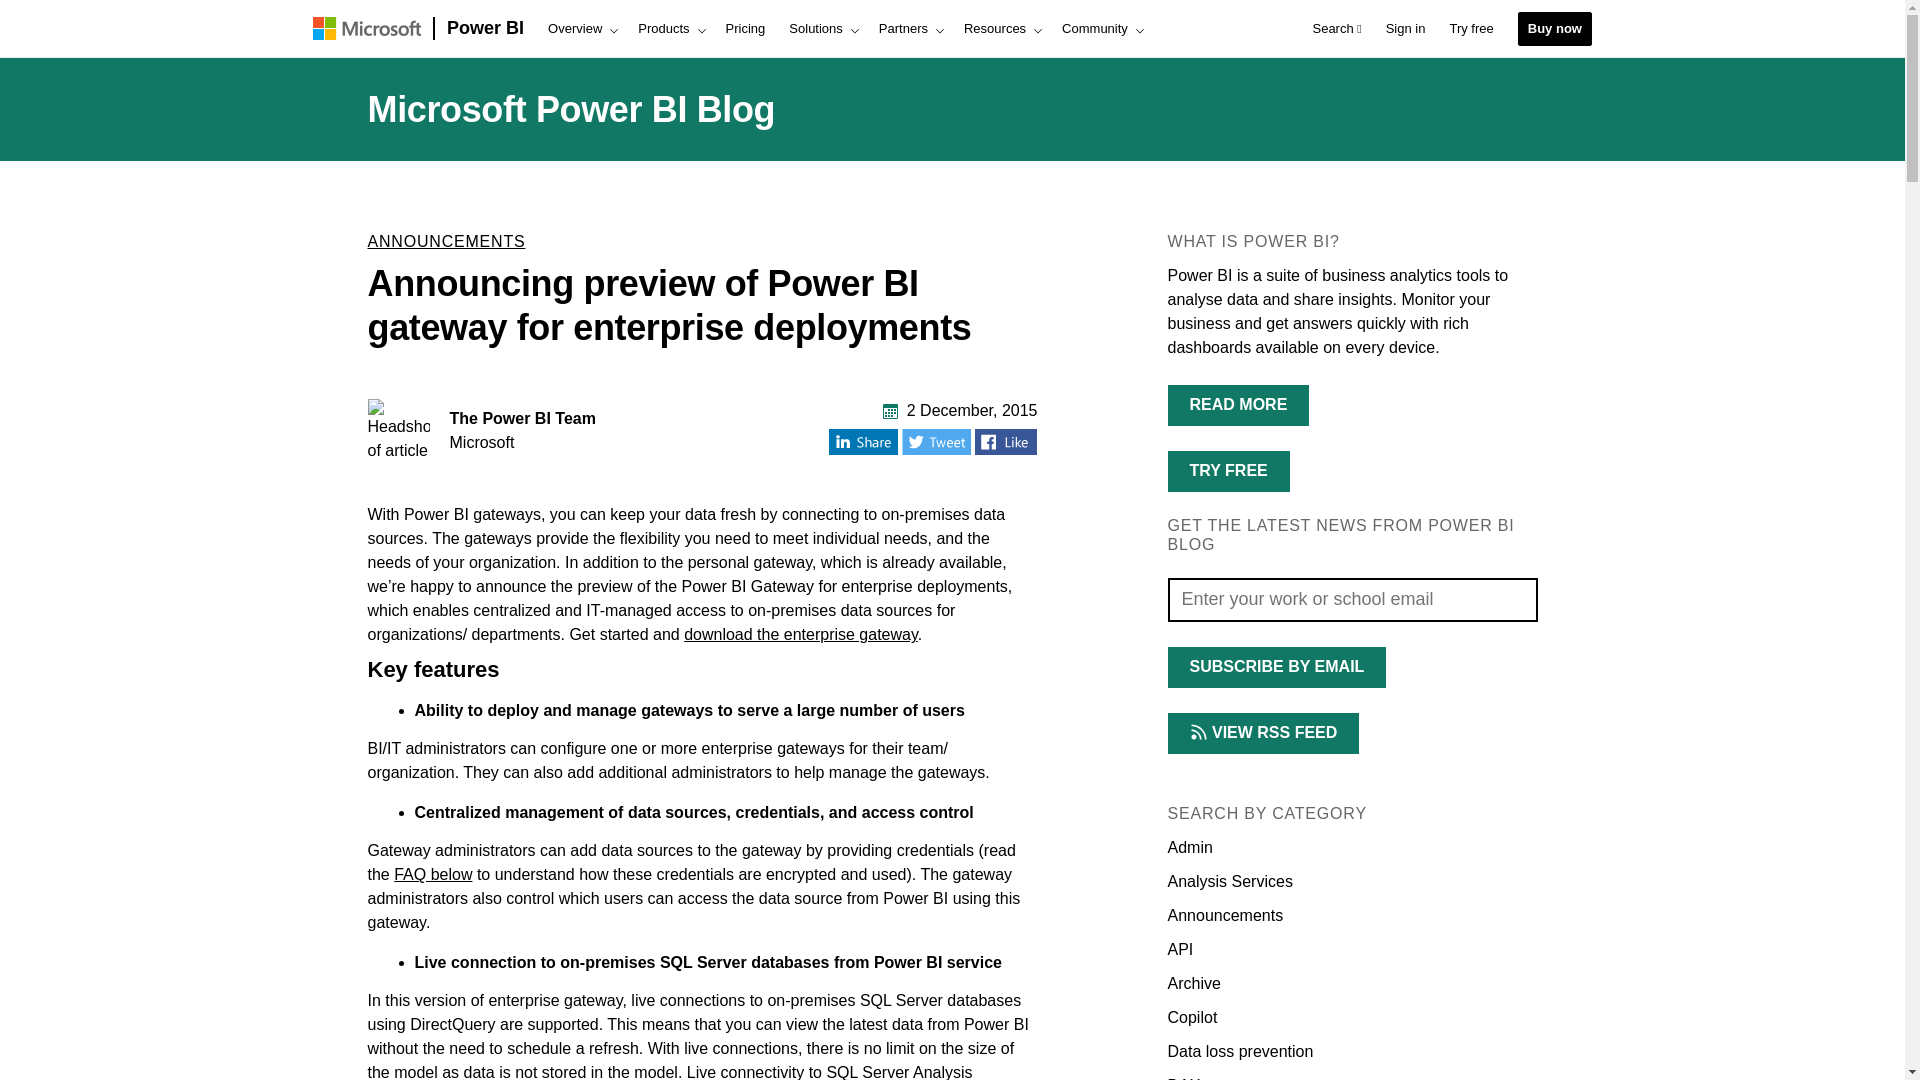 The width and height of the screenshot is (1920, 1080). Describe the element at coordinates (668, 29) in the screenshot. I see `Products` at that location.